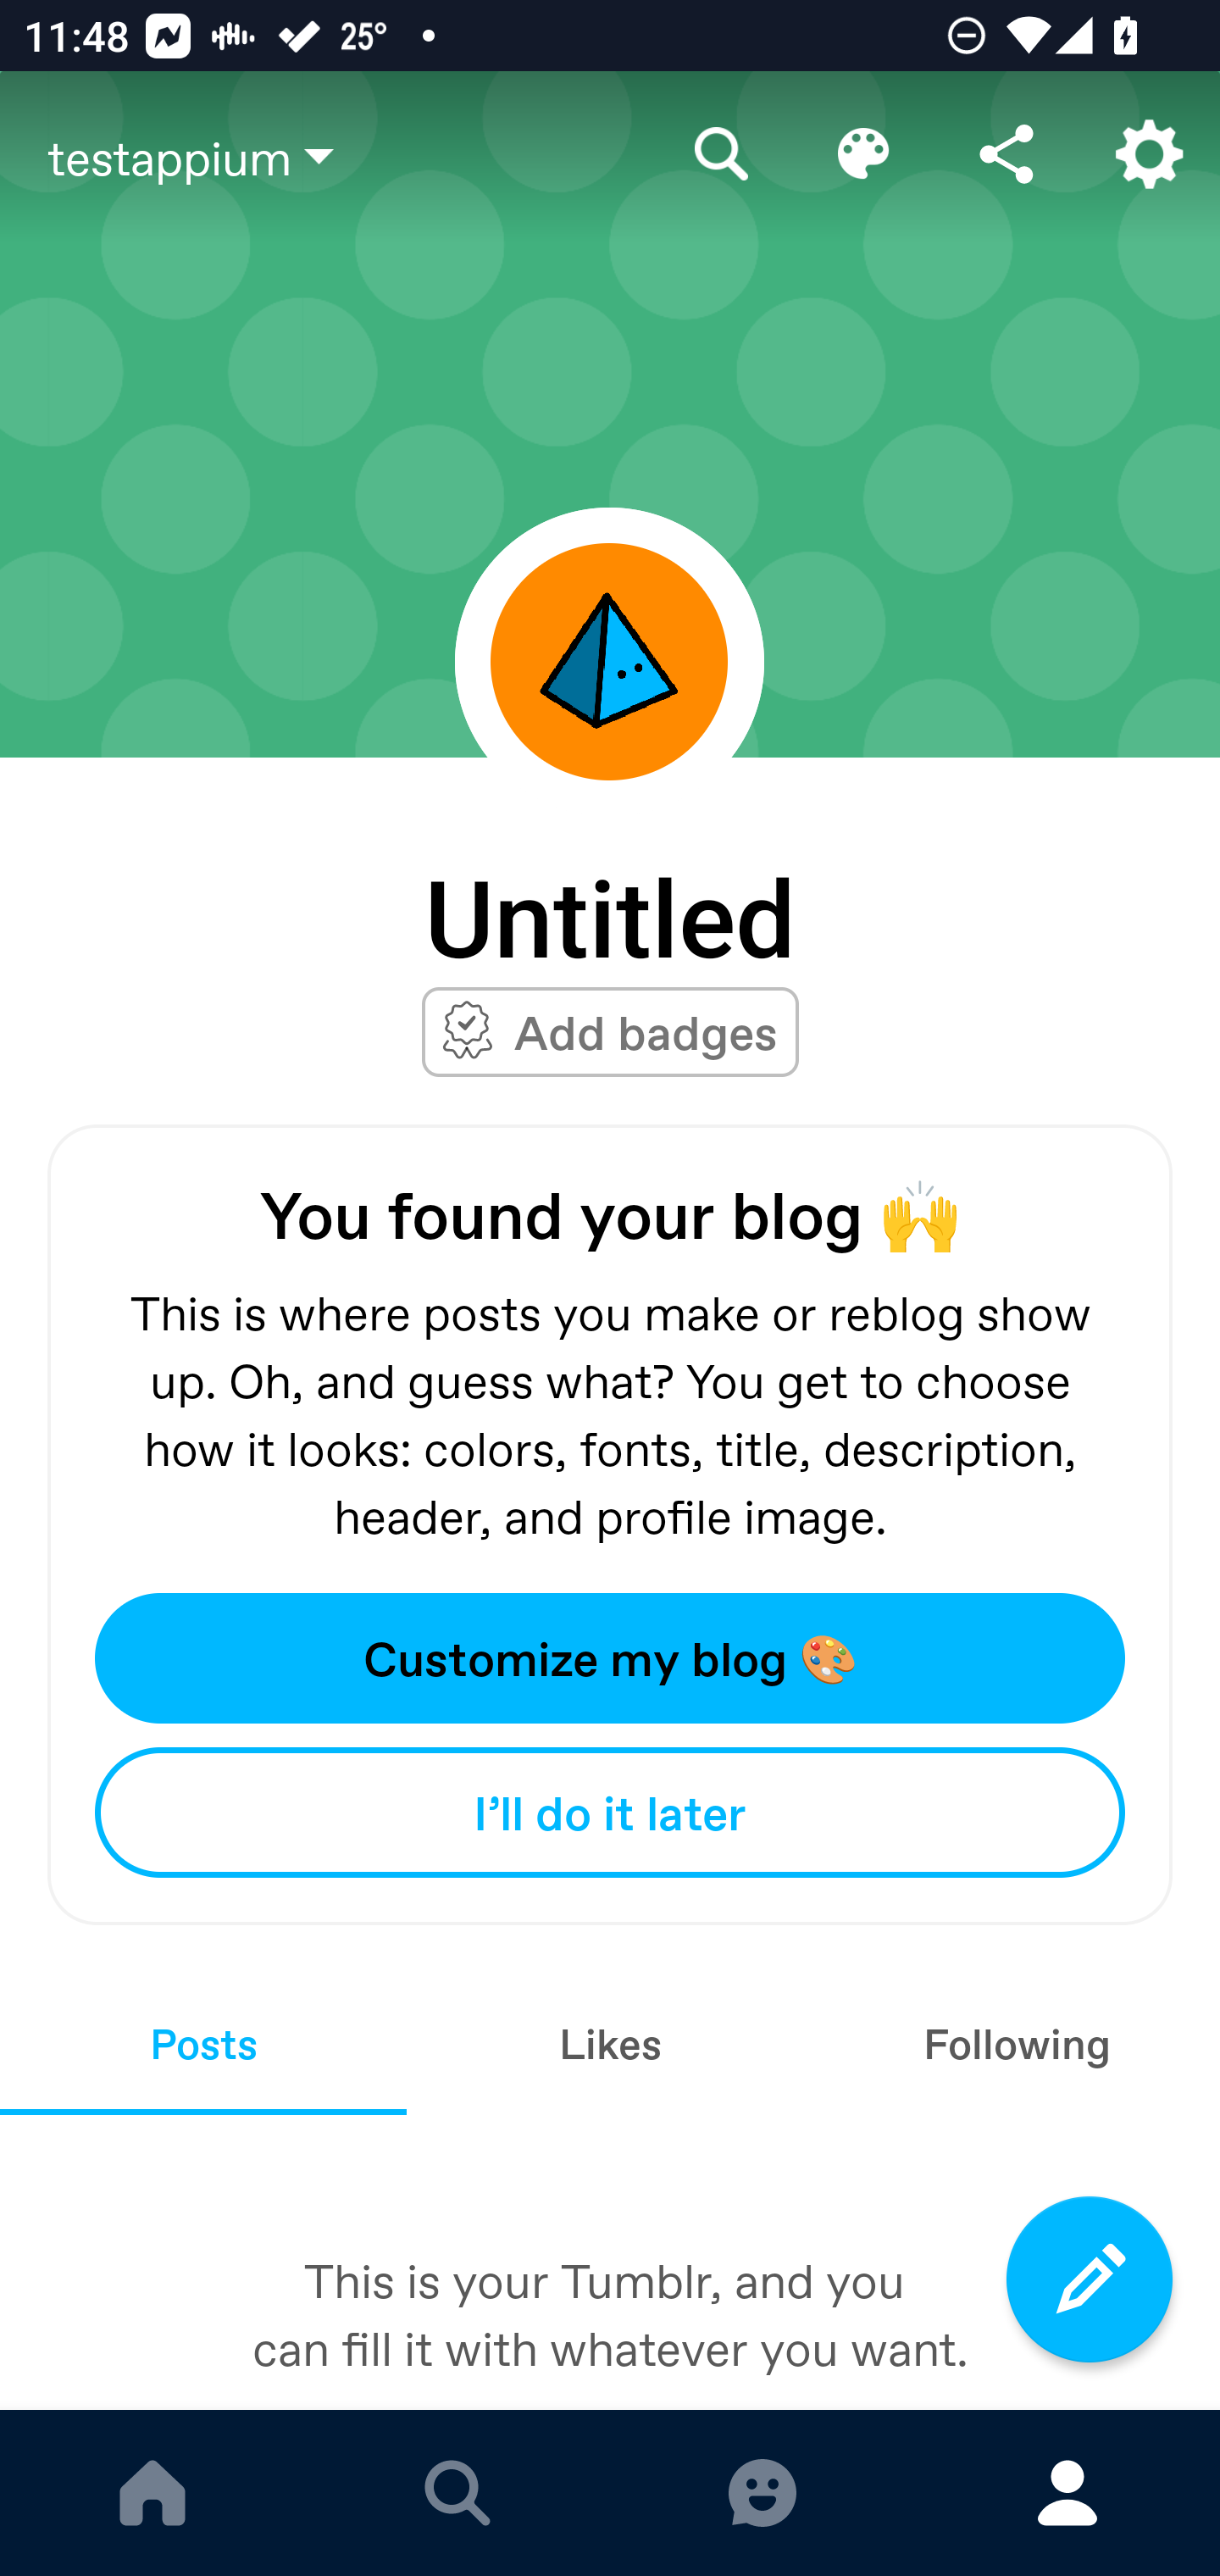 The width and height of the screenshot is (1220, 2576). What do you see at coordinates (609, 661) in the screenshot?
I see `Avatar frame` at bounding box center [609, 661].